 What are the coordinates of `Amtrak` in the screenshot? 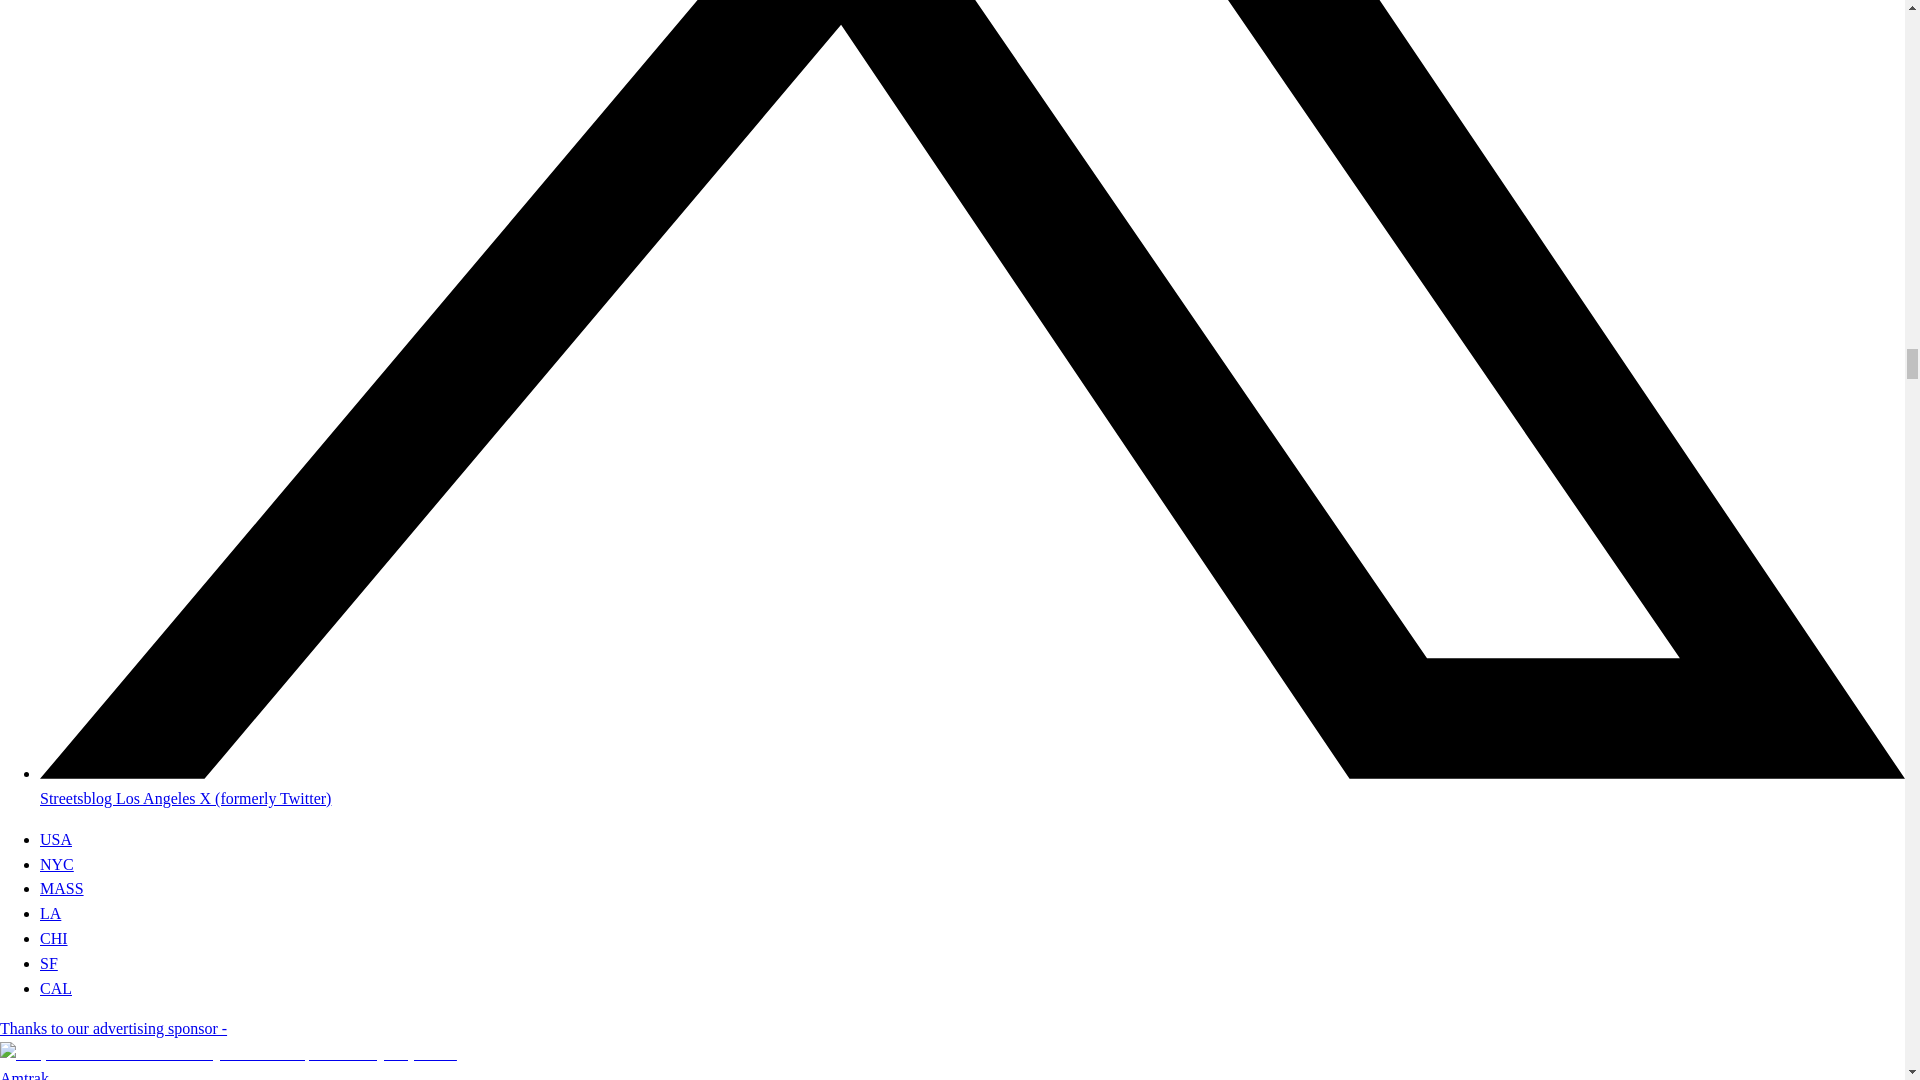 It's located at (24, 1075).